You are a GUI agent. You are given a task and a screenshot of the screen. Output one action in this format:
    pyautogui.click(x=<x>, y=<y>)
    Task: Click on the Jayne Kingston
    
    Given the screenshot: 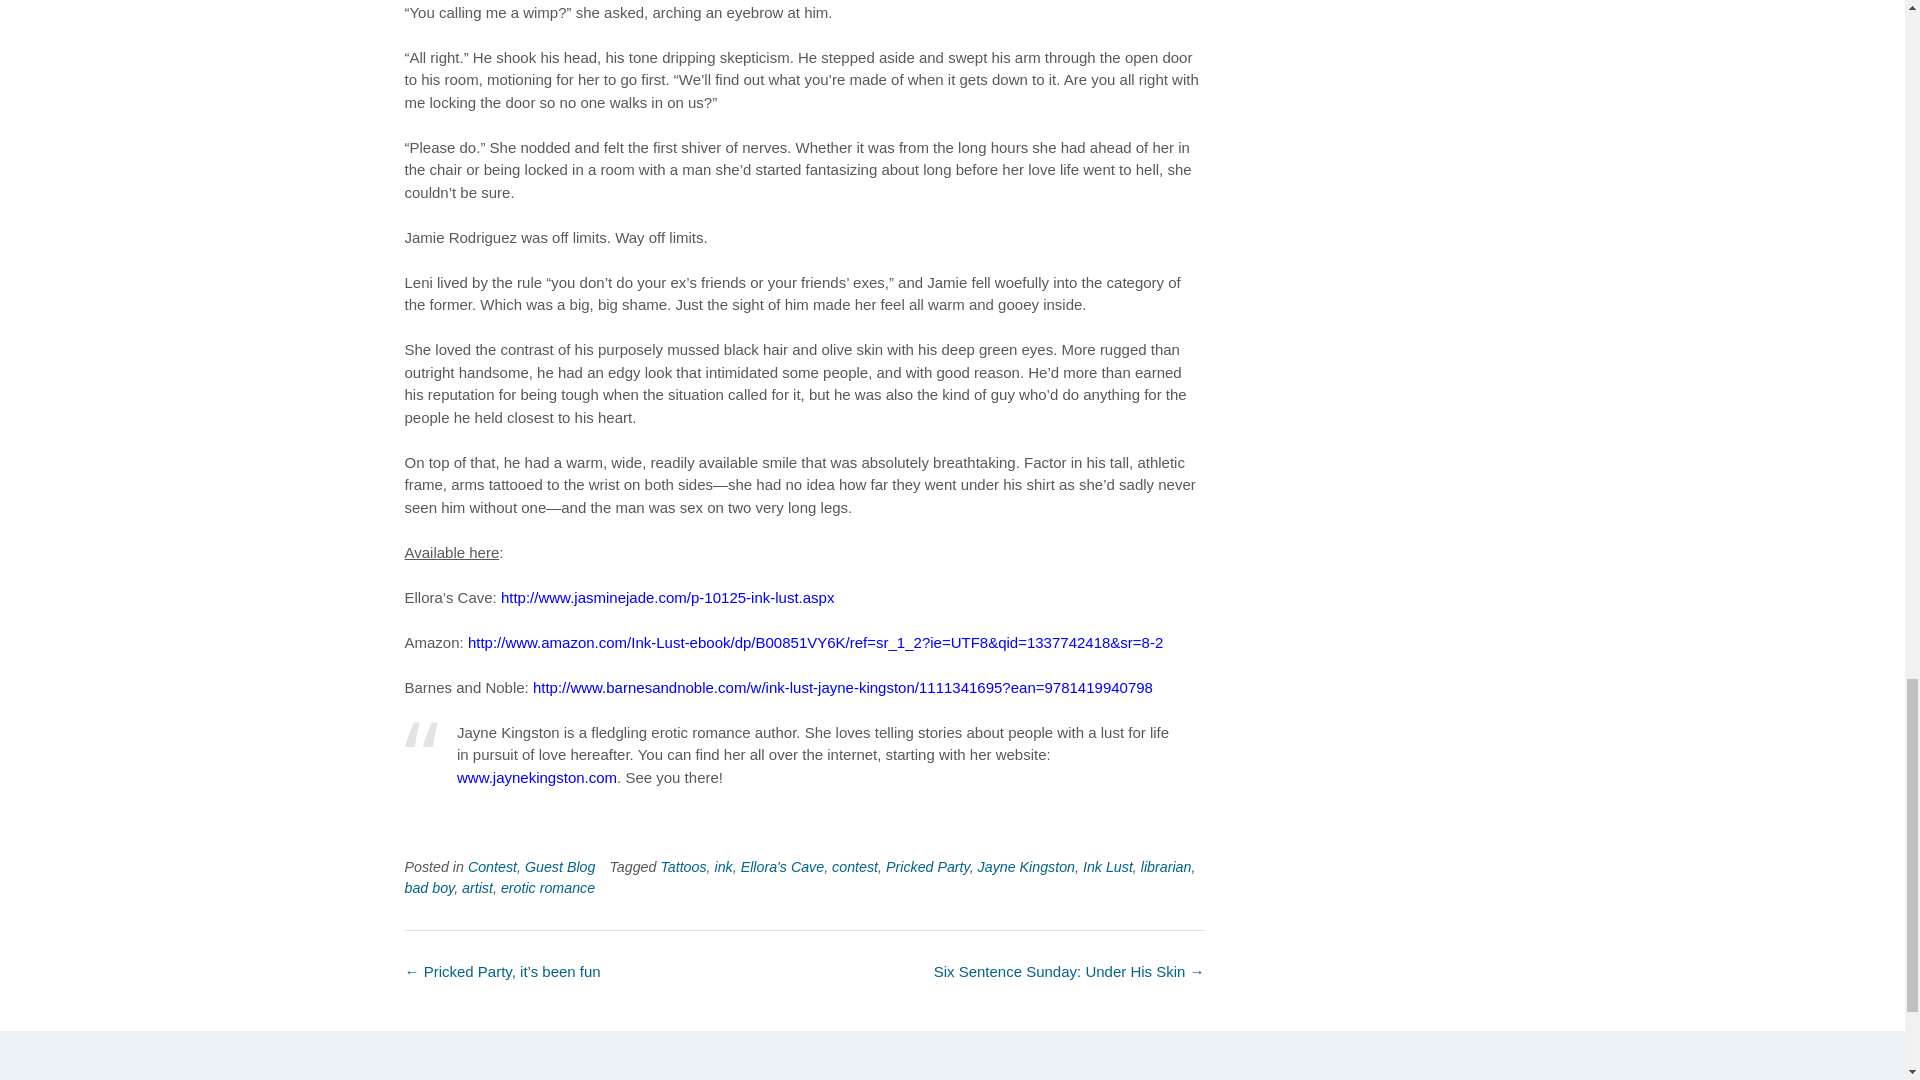 What is the action you would take?
    pyautogui.click(x=1026, y=866)
    